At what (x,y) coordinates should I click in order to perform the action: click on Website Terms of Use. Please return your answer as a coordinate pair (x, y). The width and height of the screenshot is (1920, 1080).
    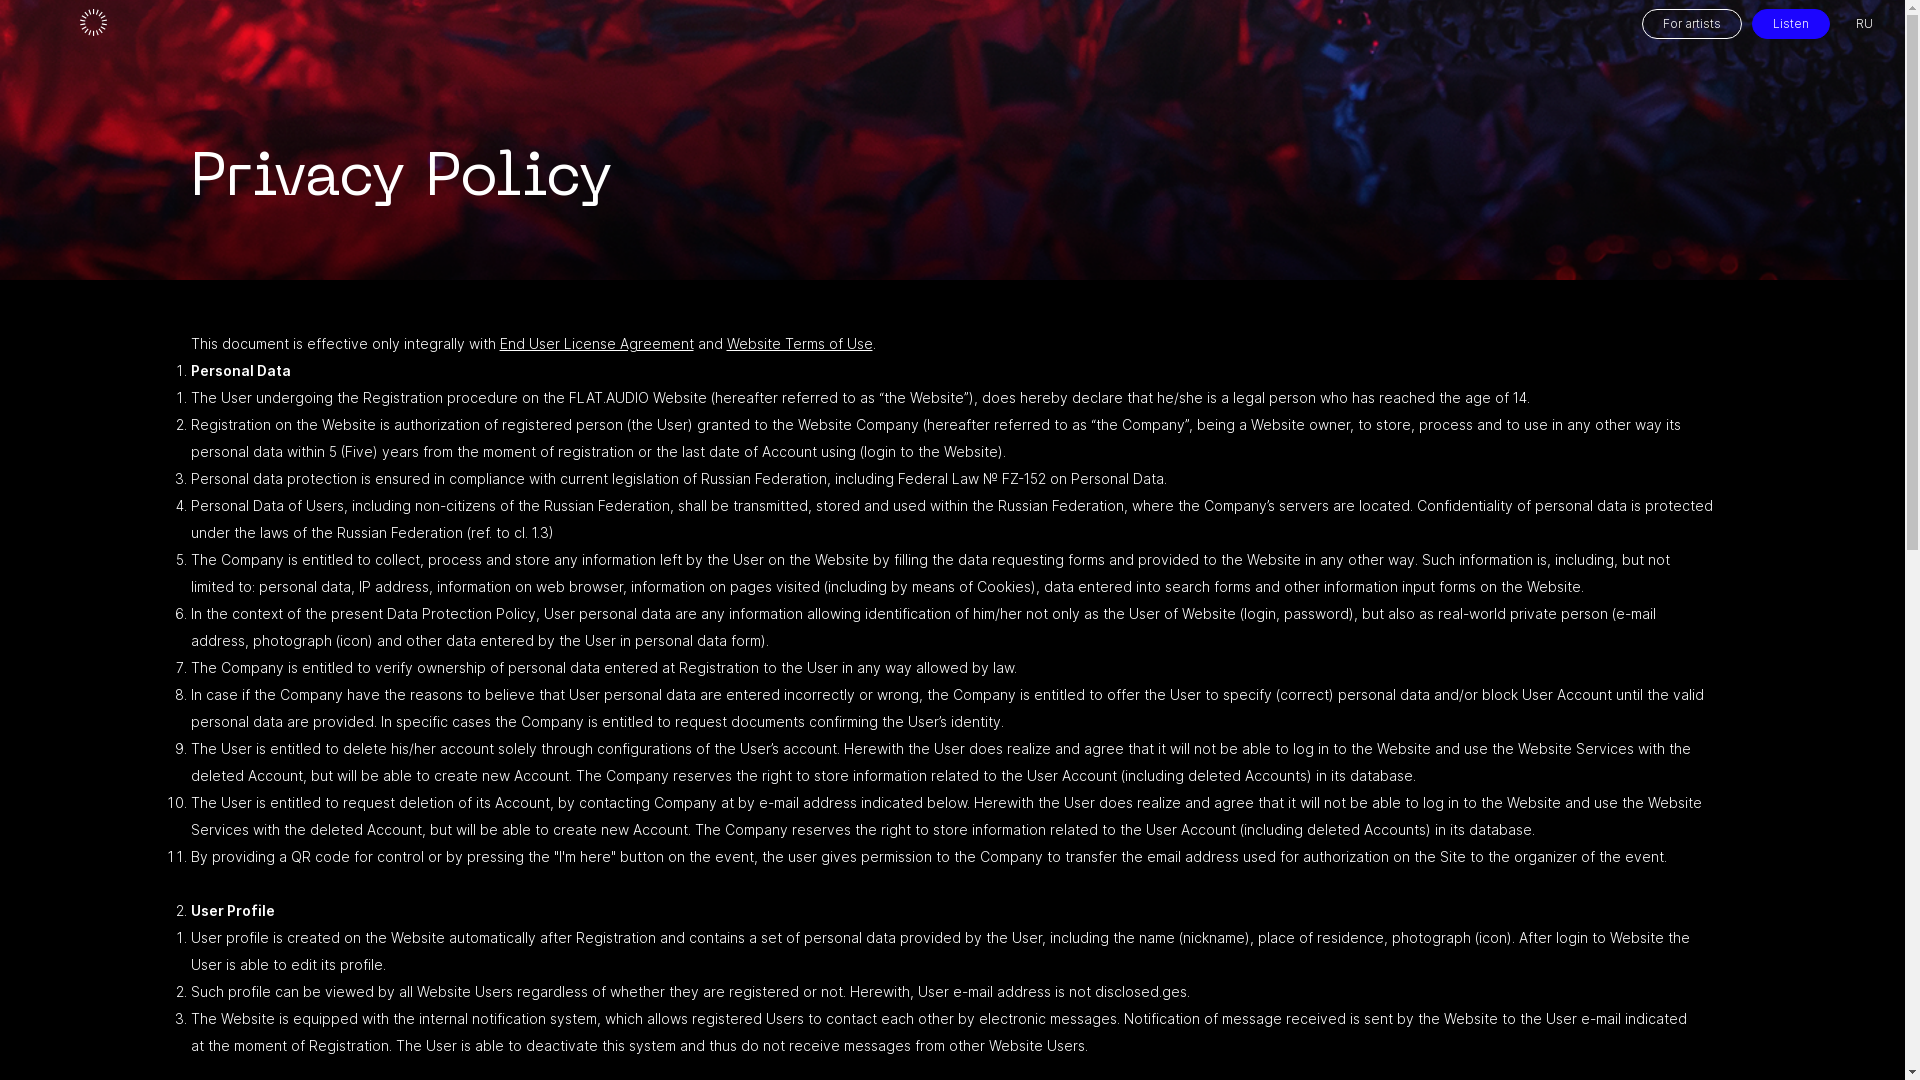
    Looking at the image, I should click on (799, 344).